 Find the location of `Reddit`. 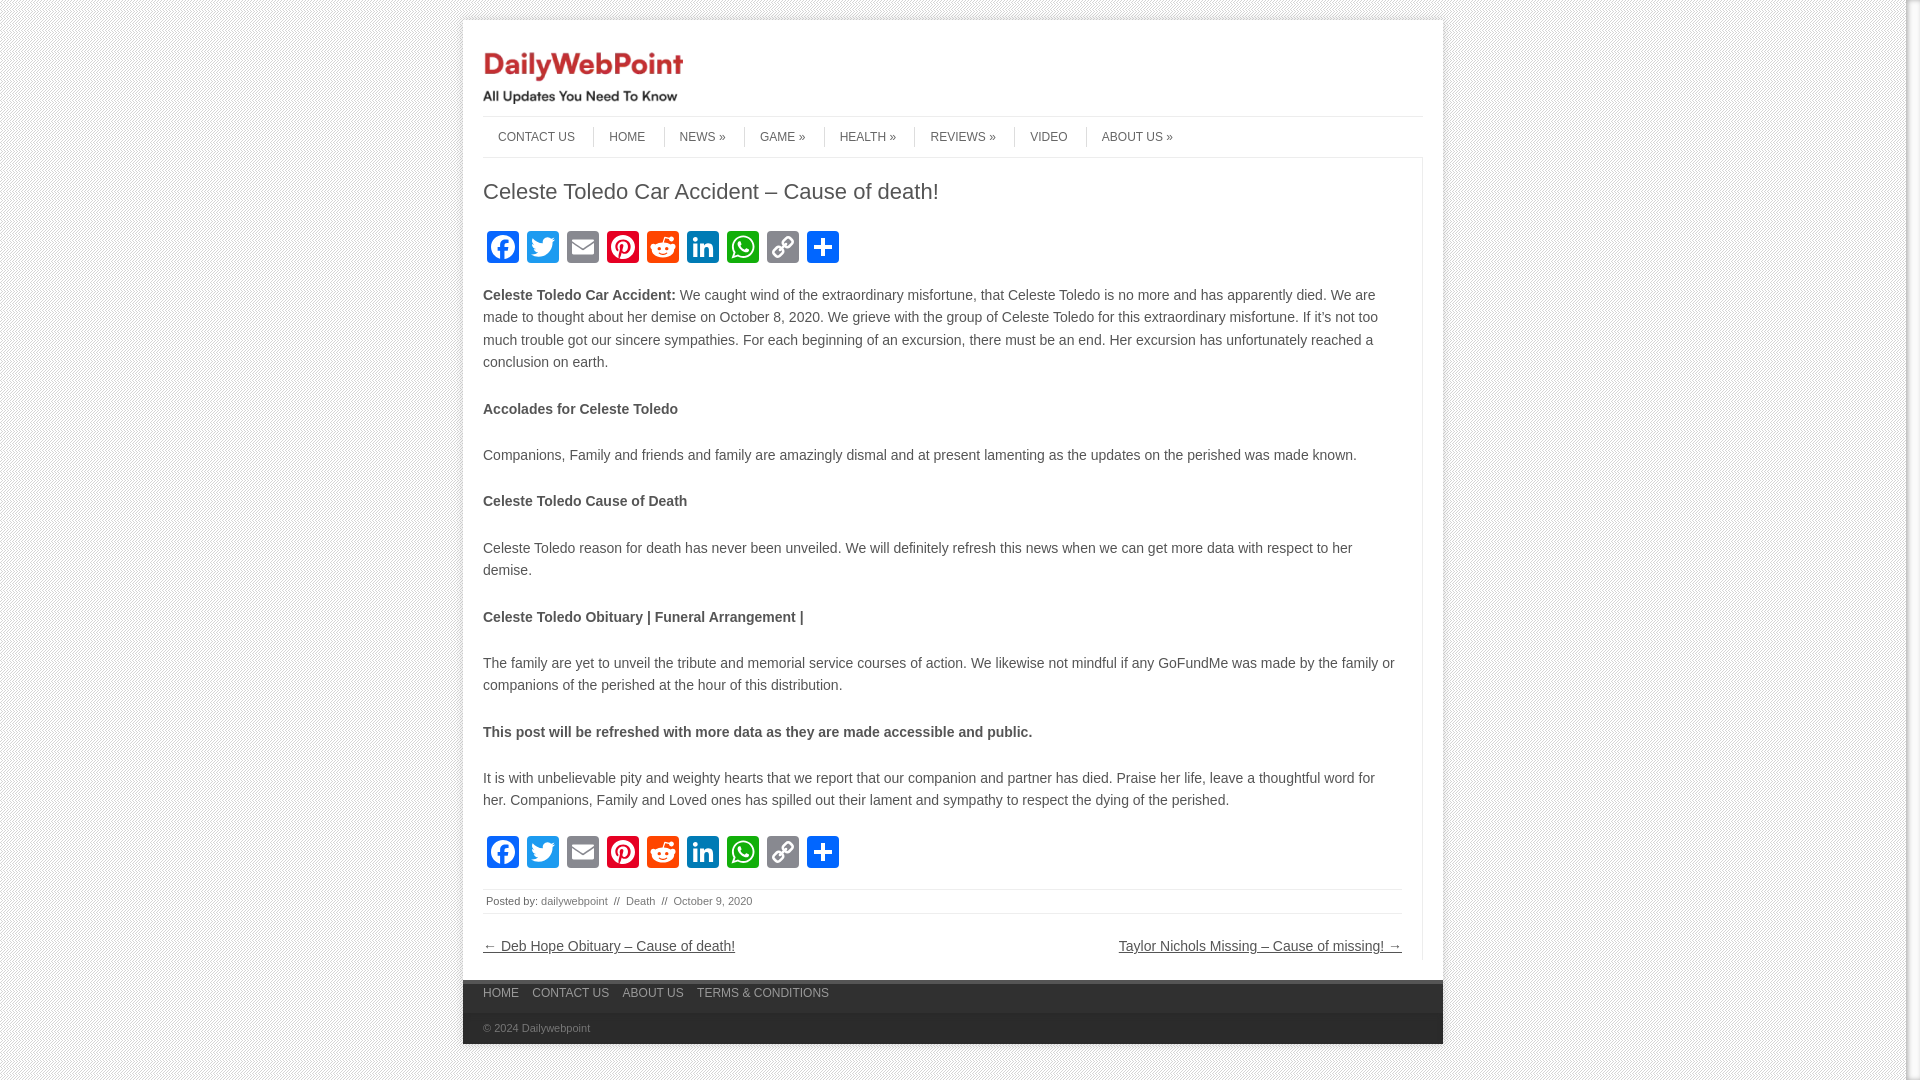

Reddit is located at coordinates (663, 854).